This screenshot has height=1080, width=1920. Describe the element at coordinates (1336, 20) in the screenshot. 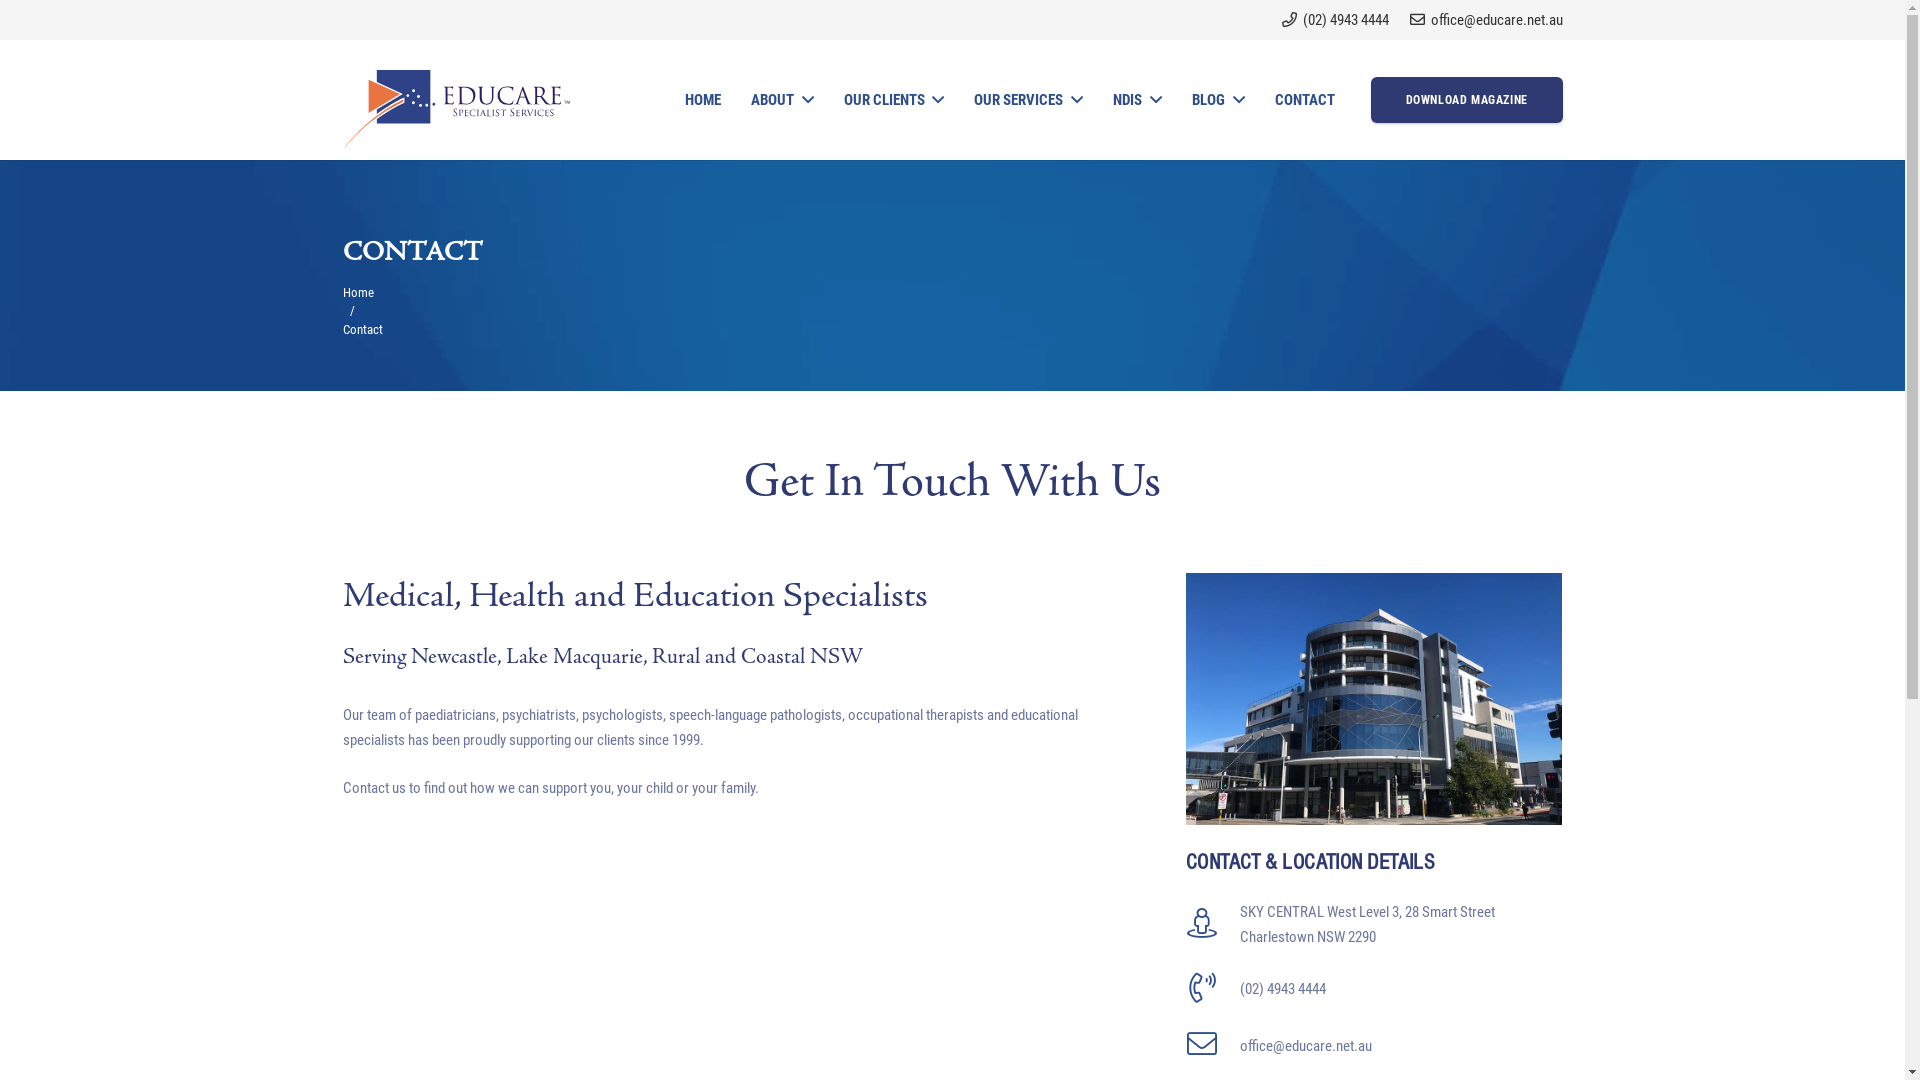

I see `(02) 4943 4444` at that location.